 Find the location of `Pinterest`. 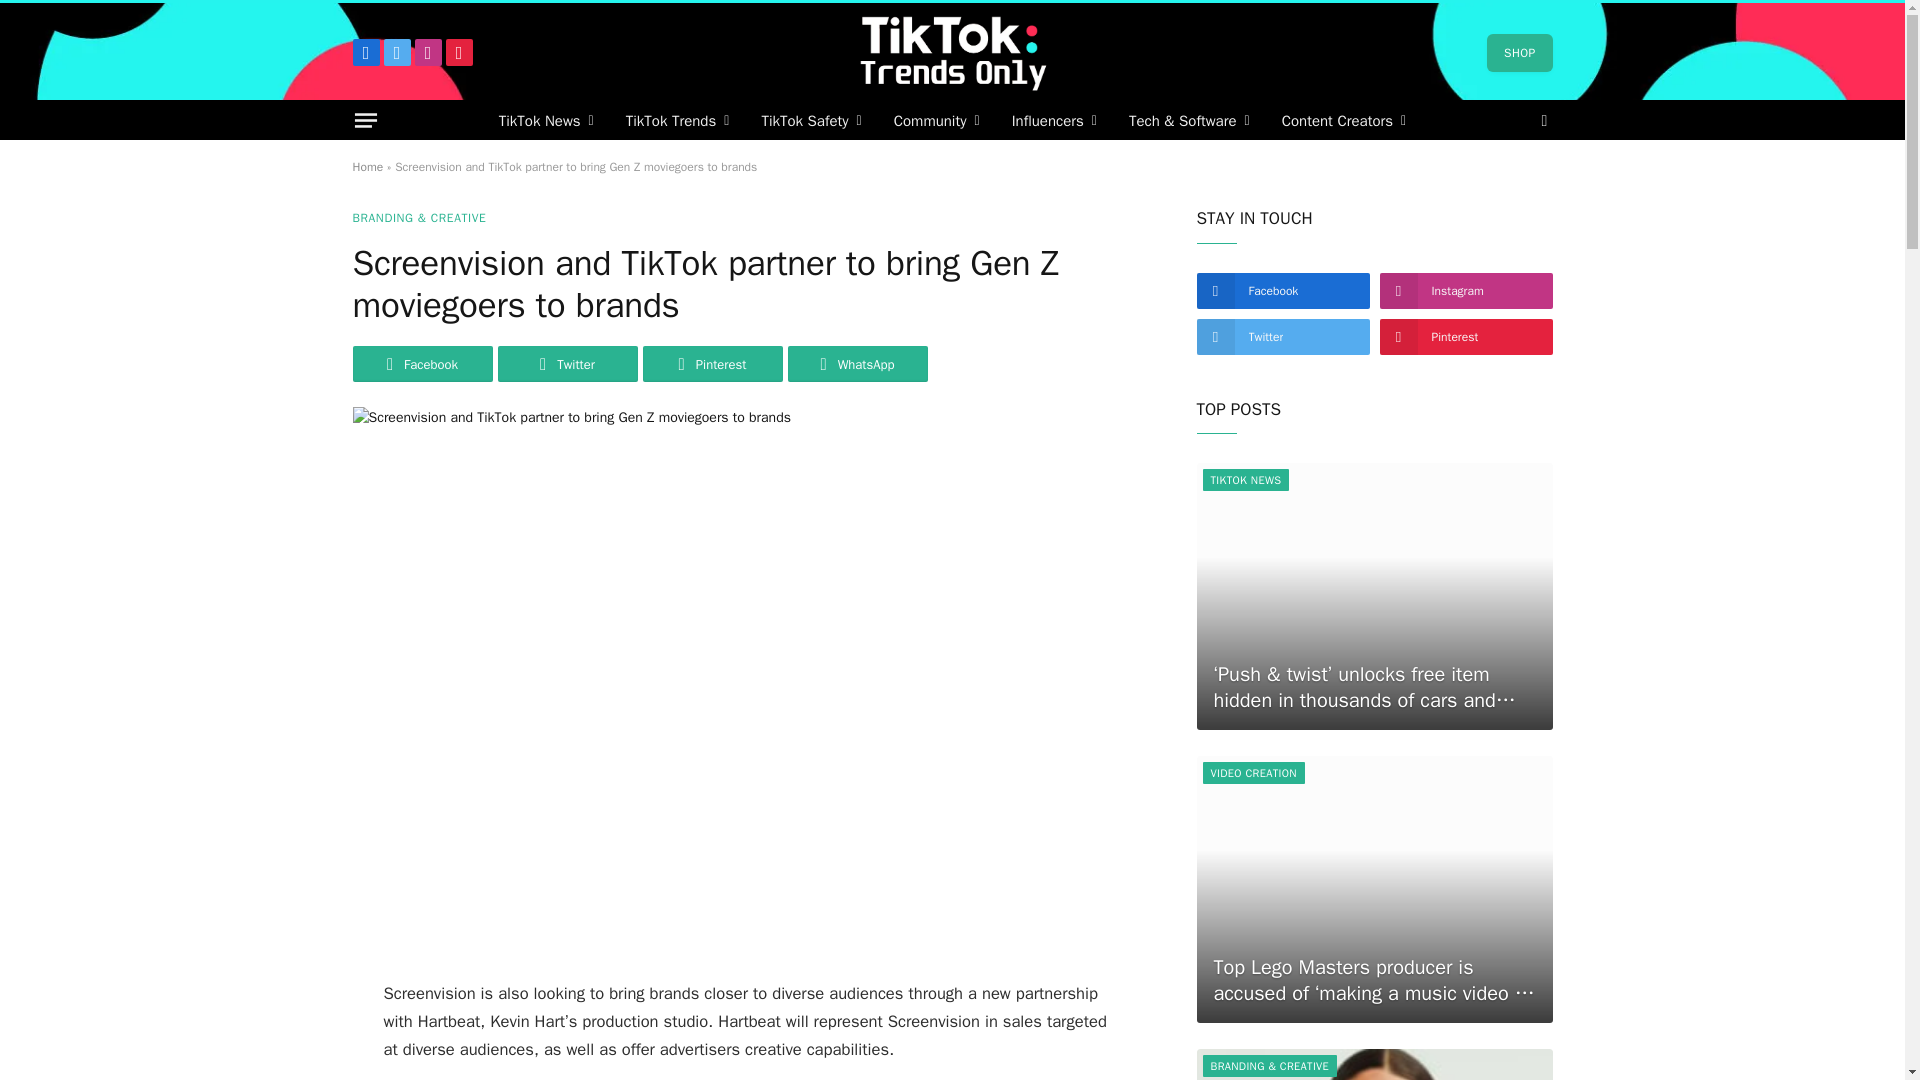

Pinterest is located at coordinates (458, 52).